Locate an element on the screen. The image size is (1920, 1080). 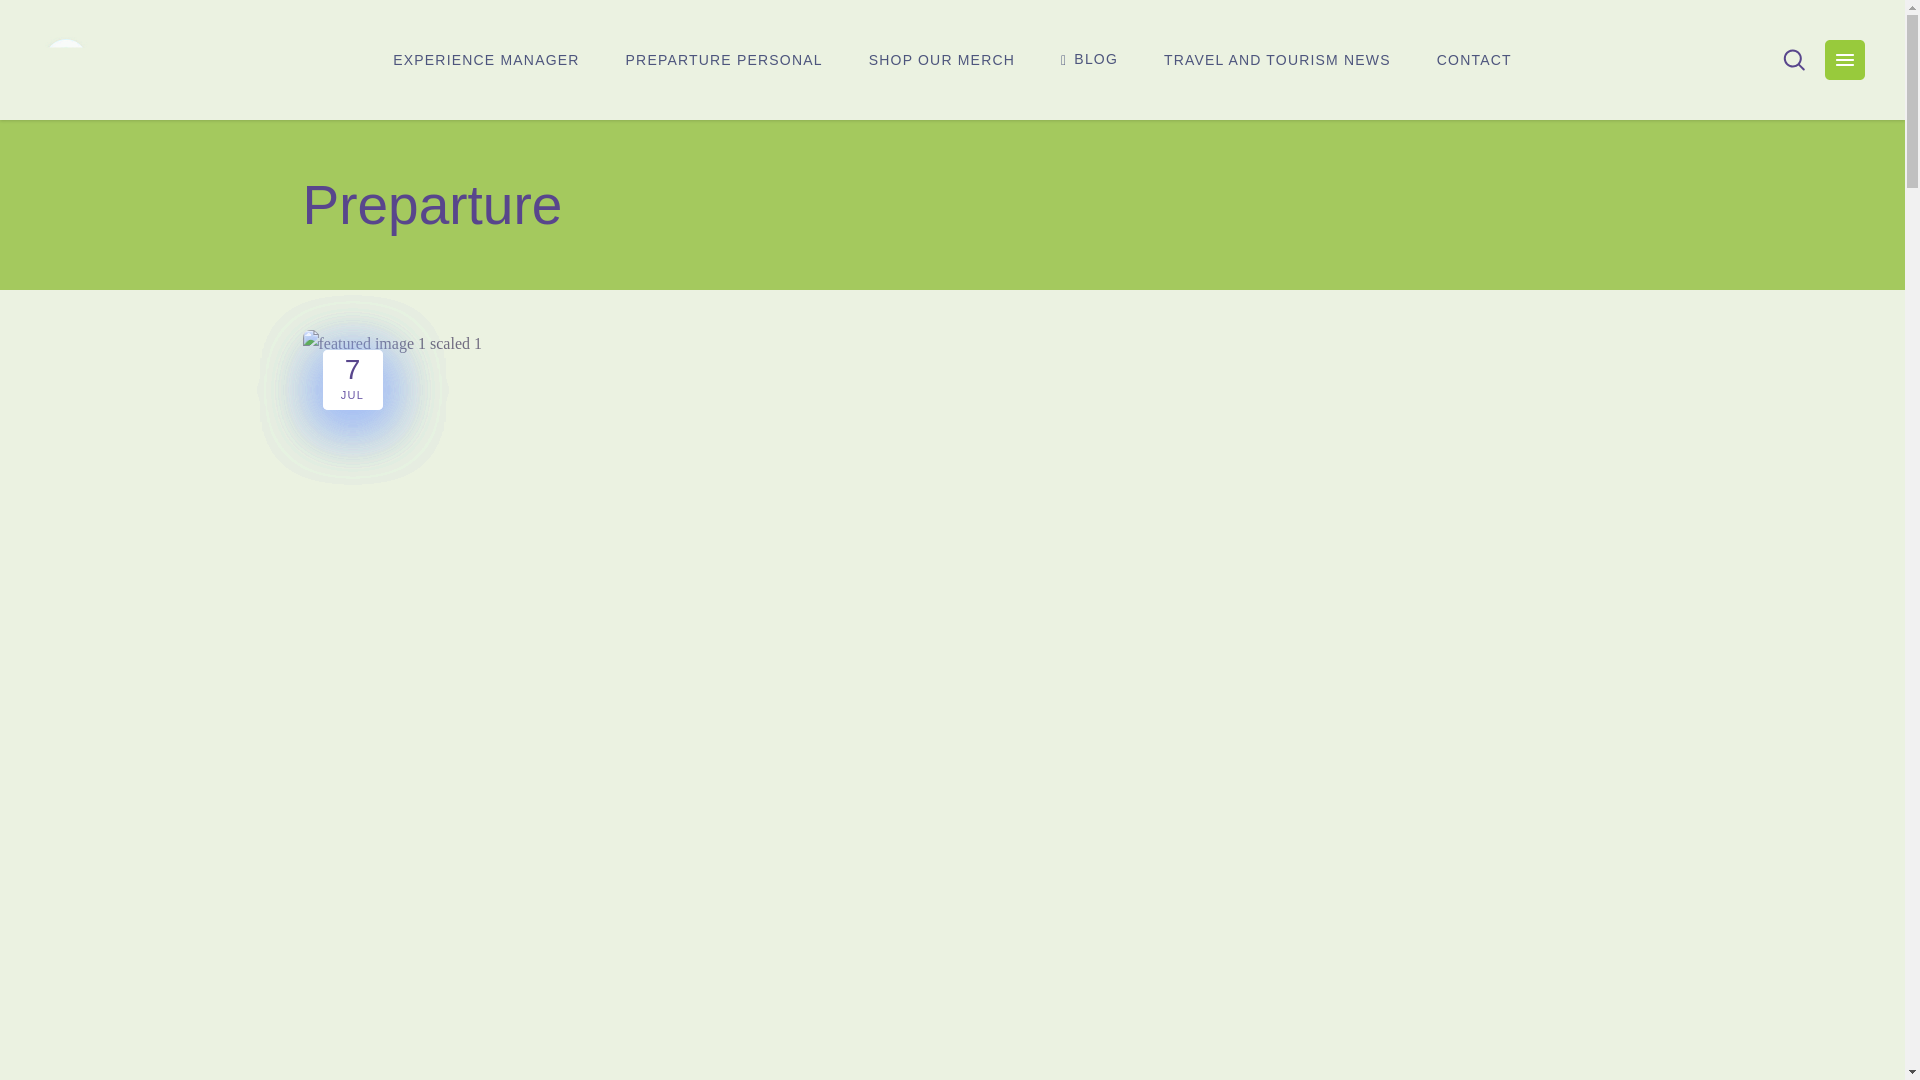
EXPERIENCE MANAGER is located at coordinates (486, 60).